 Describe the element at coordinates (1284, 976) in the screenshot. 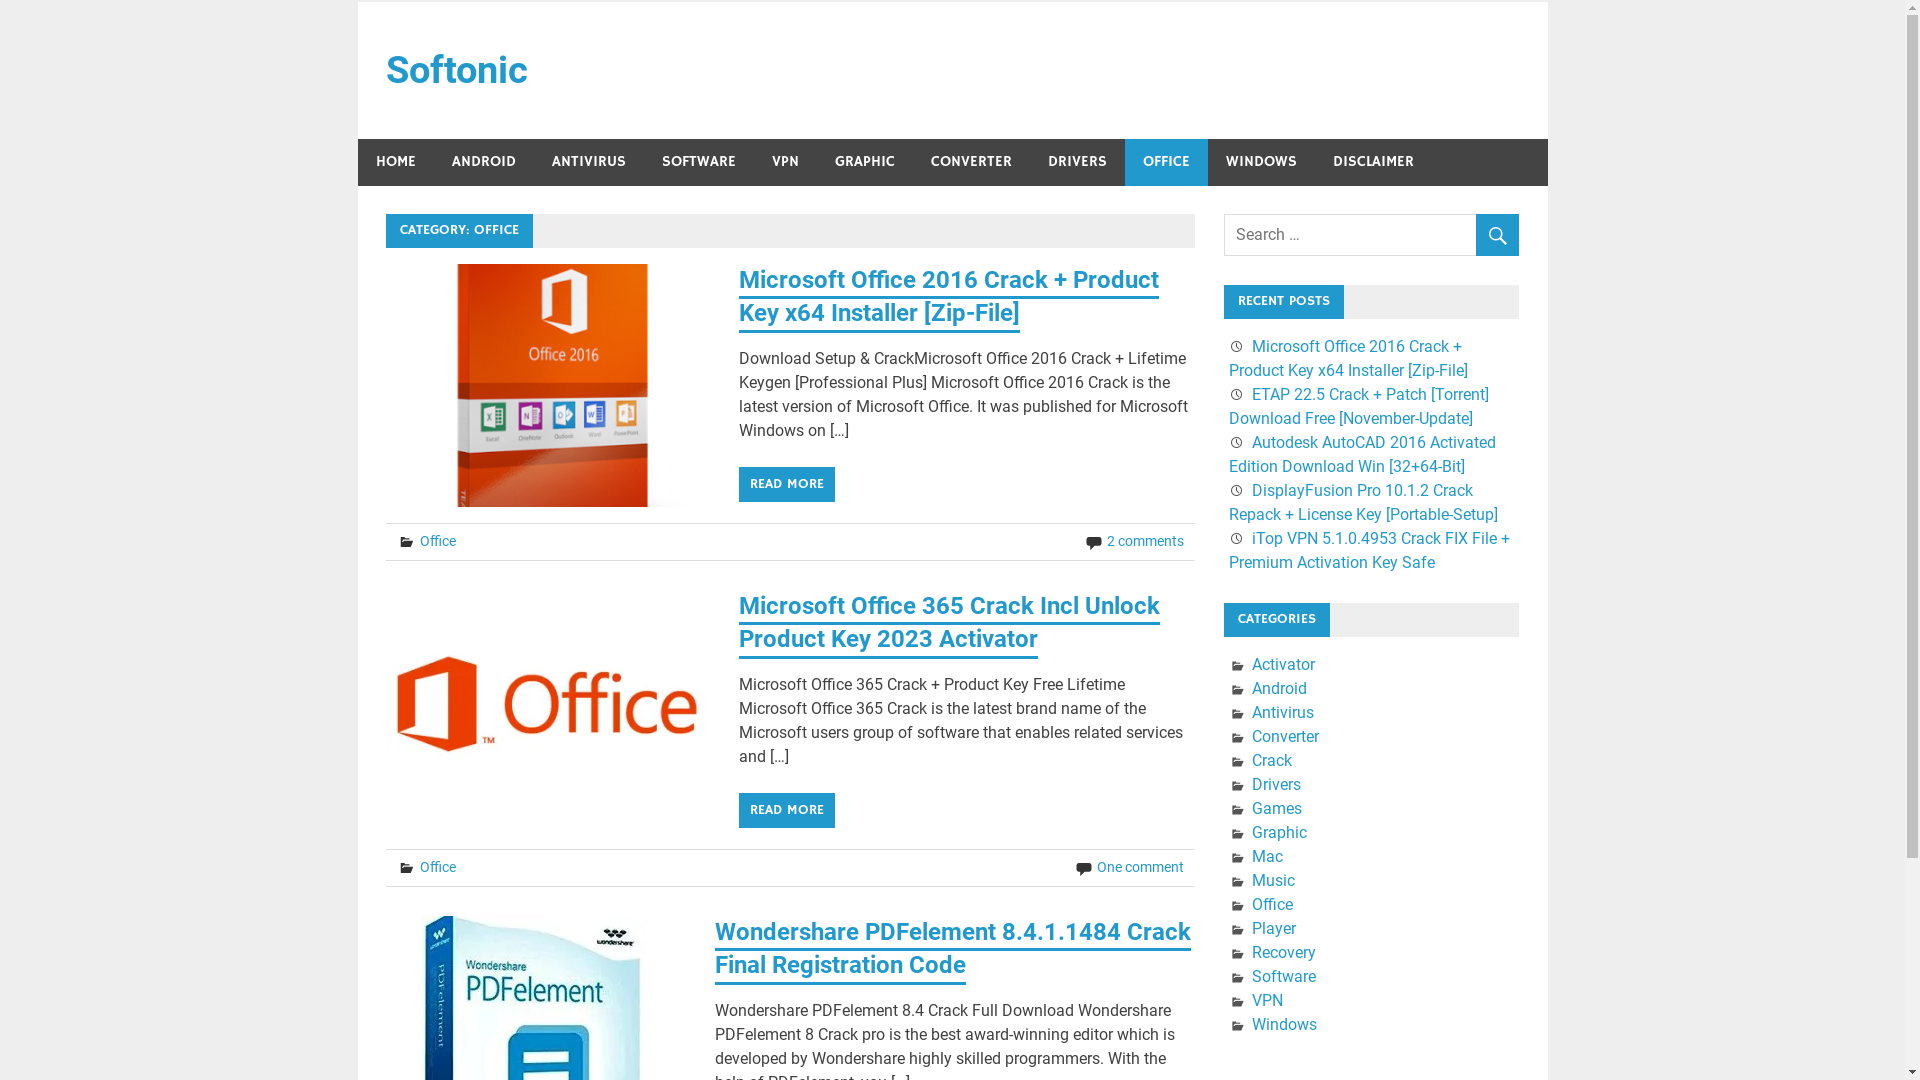

I see `Software` at that location.